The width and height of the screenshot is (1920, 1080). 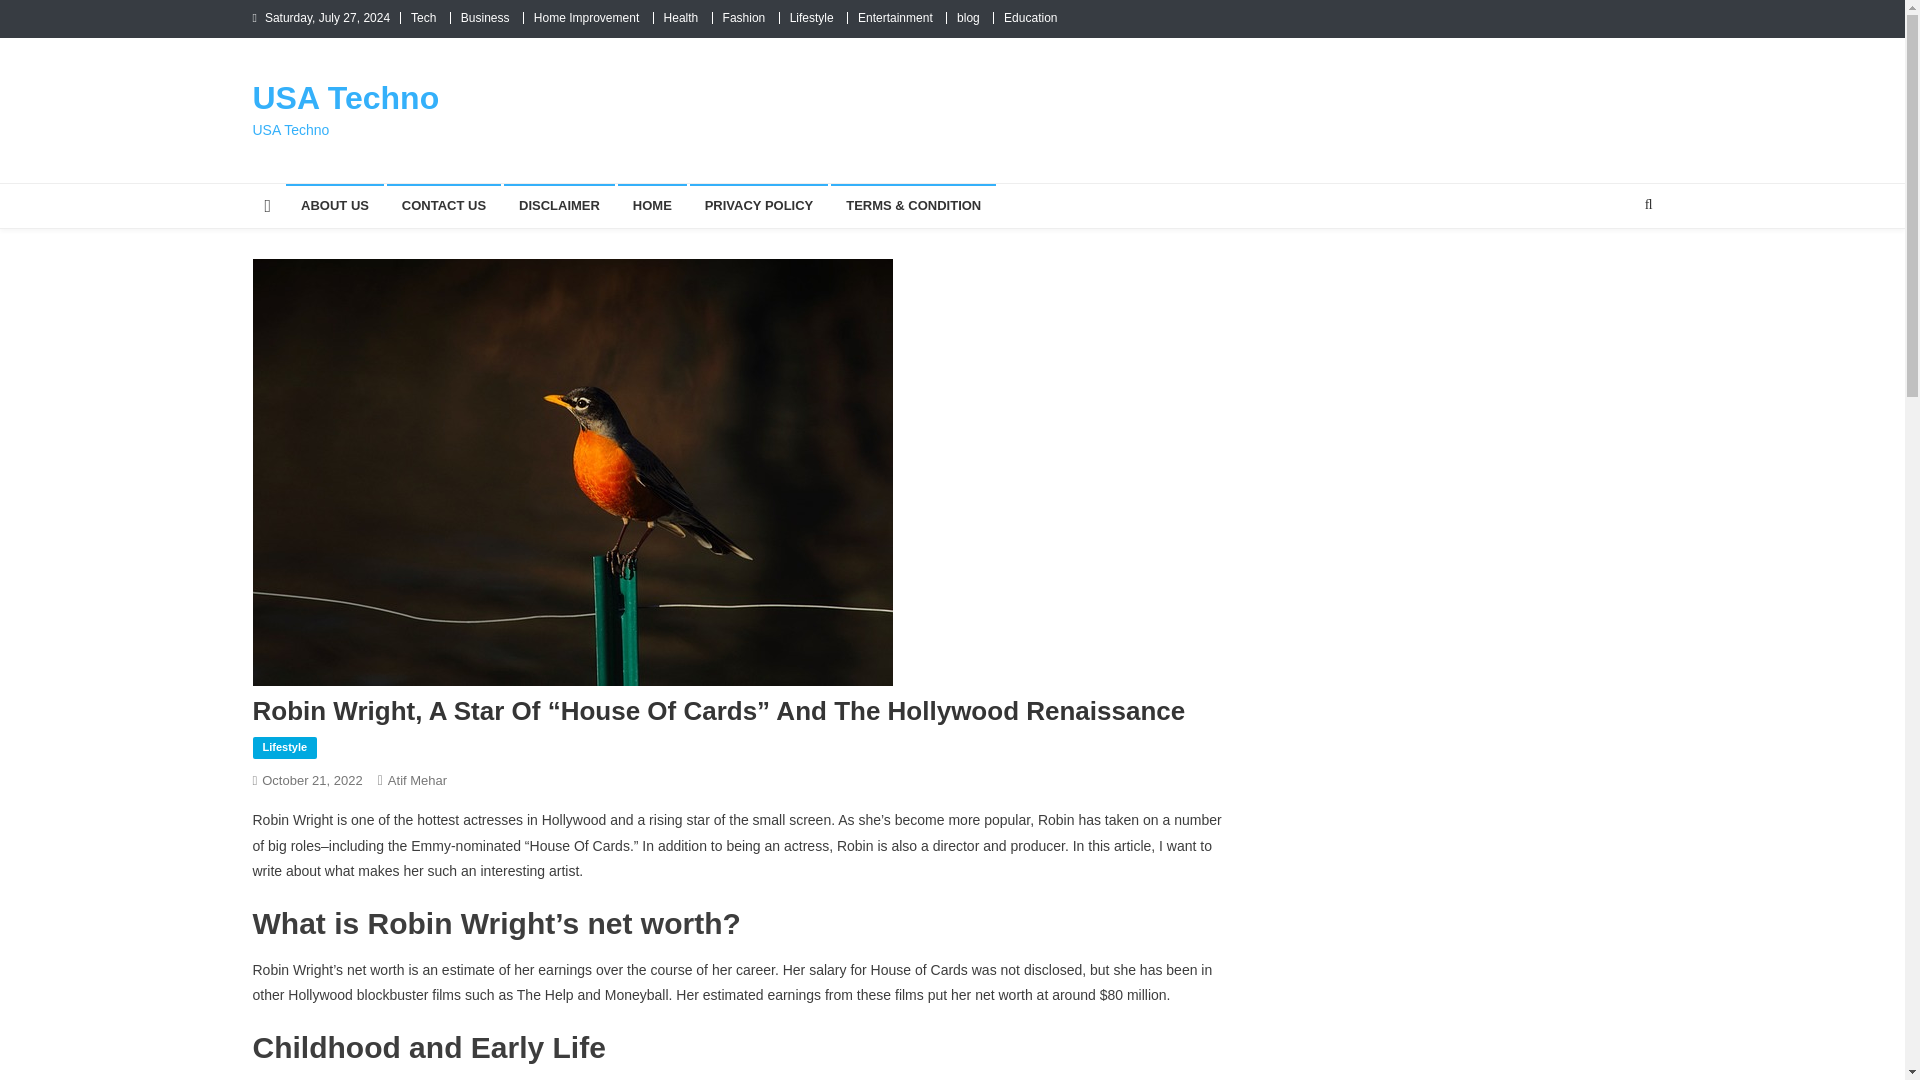 I want to click on PRIVACY POLICY, so click(x=759, y=205).